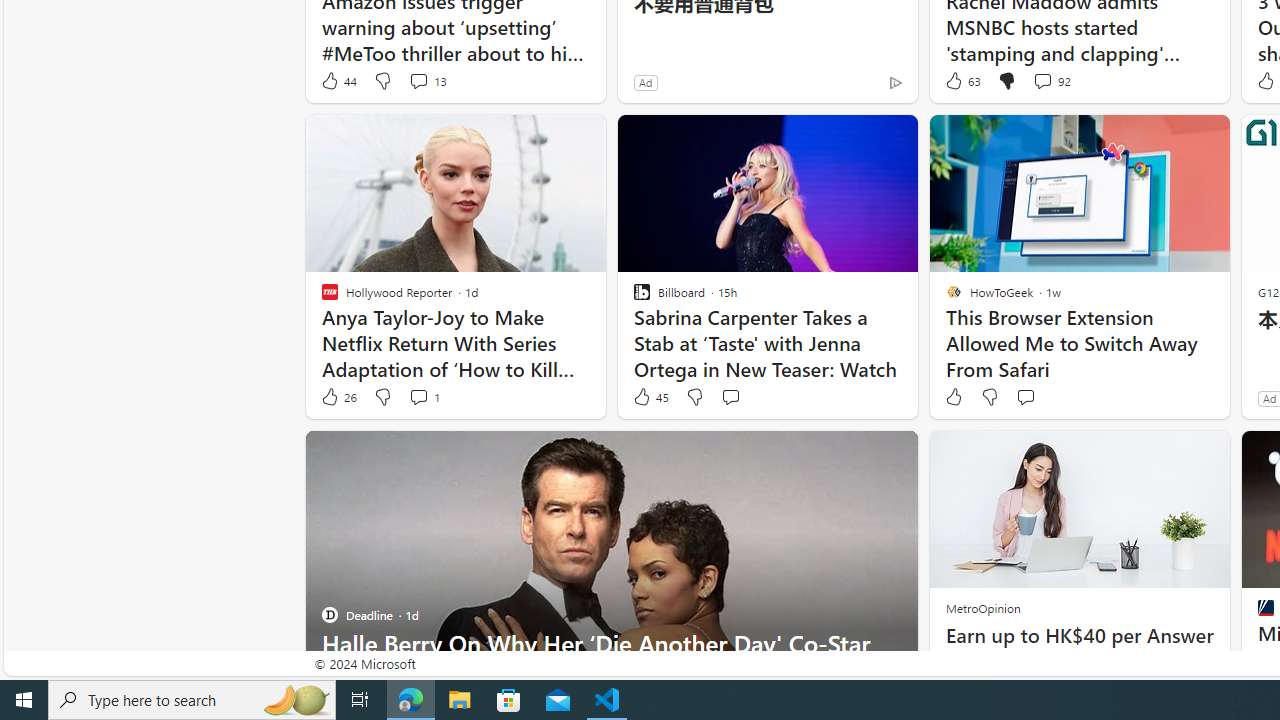 The image size is (1280, 720). I want to click on 44 Like, so click(338, 80).